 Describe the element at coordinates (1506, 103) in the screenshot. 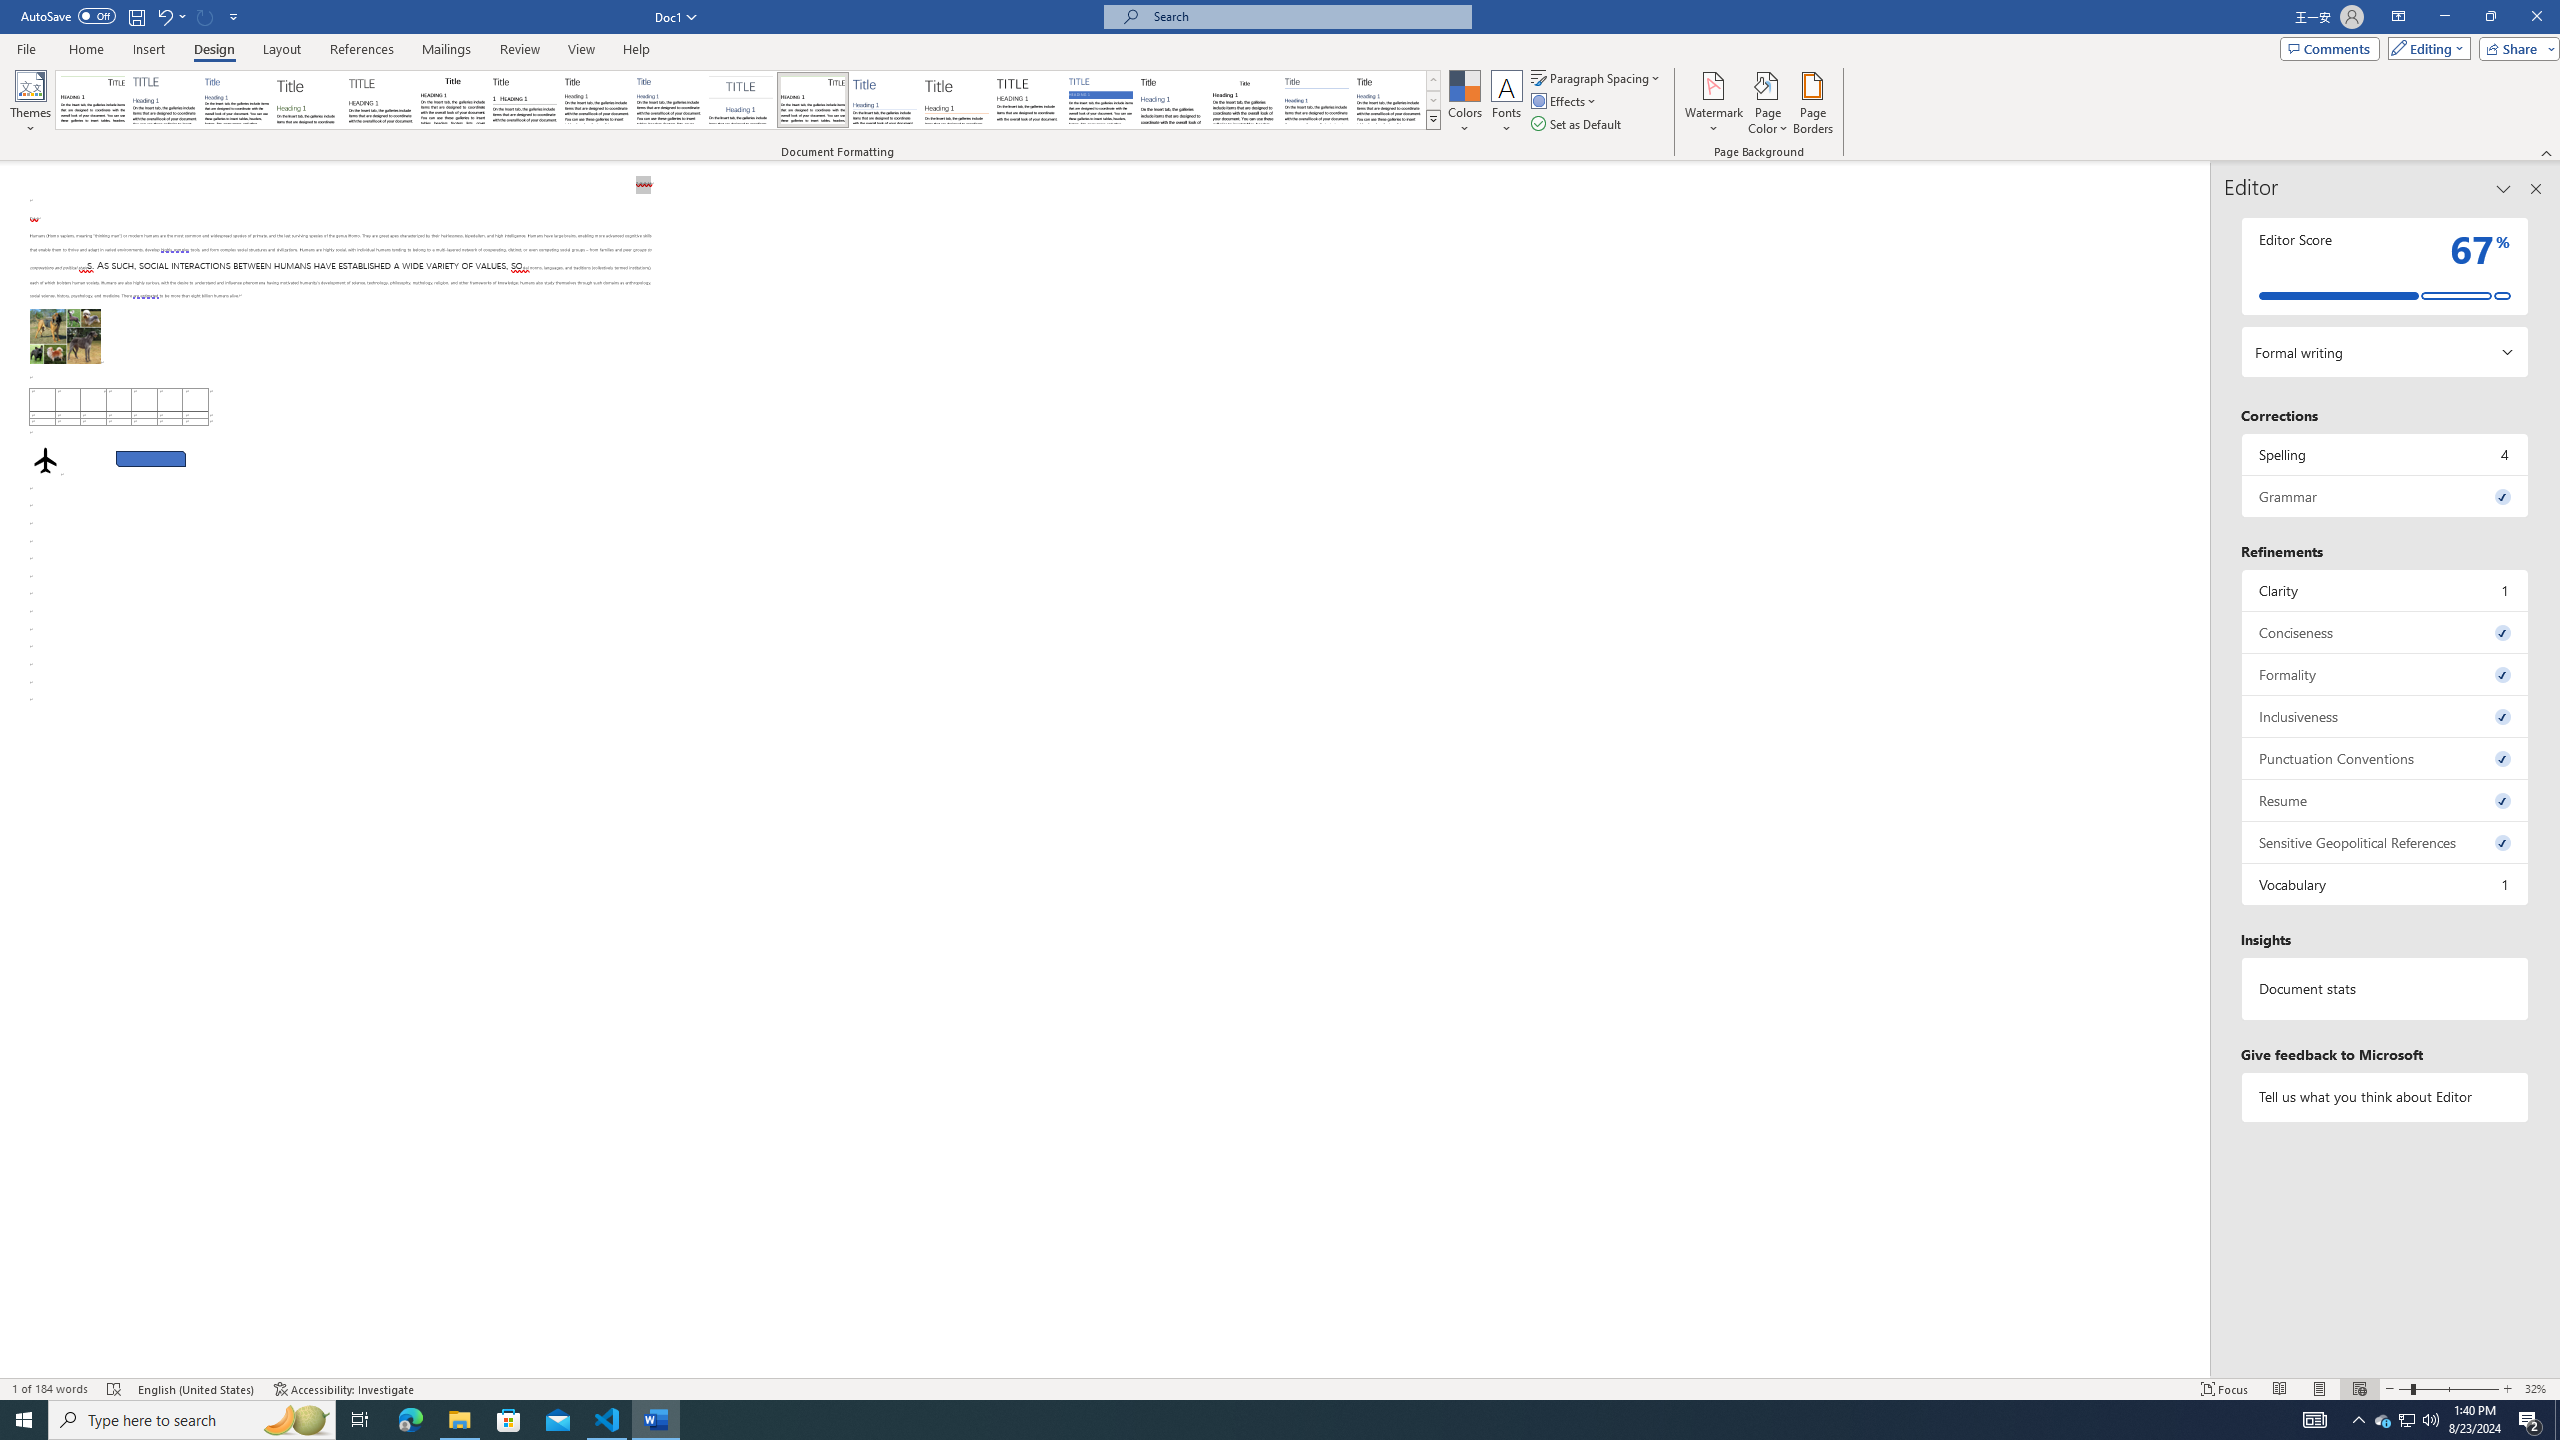

I see `Fonts` at that location.